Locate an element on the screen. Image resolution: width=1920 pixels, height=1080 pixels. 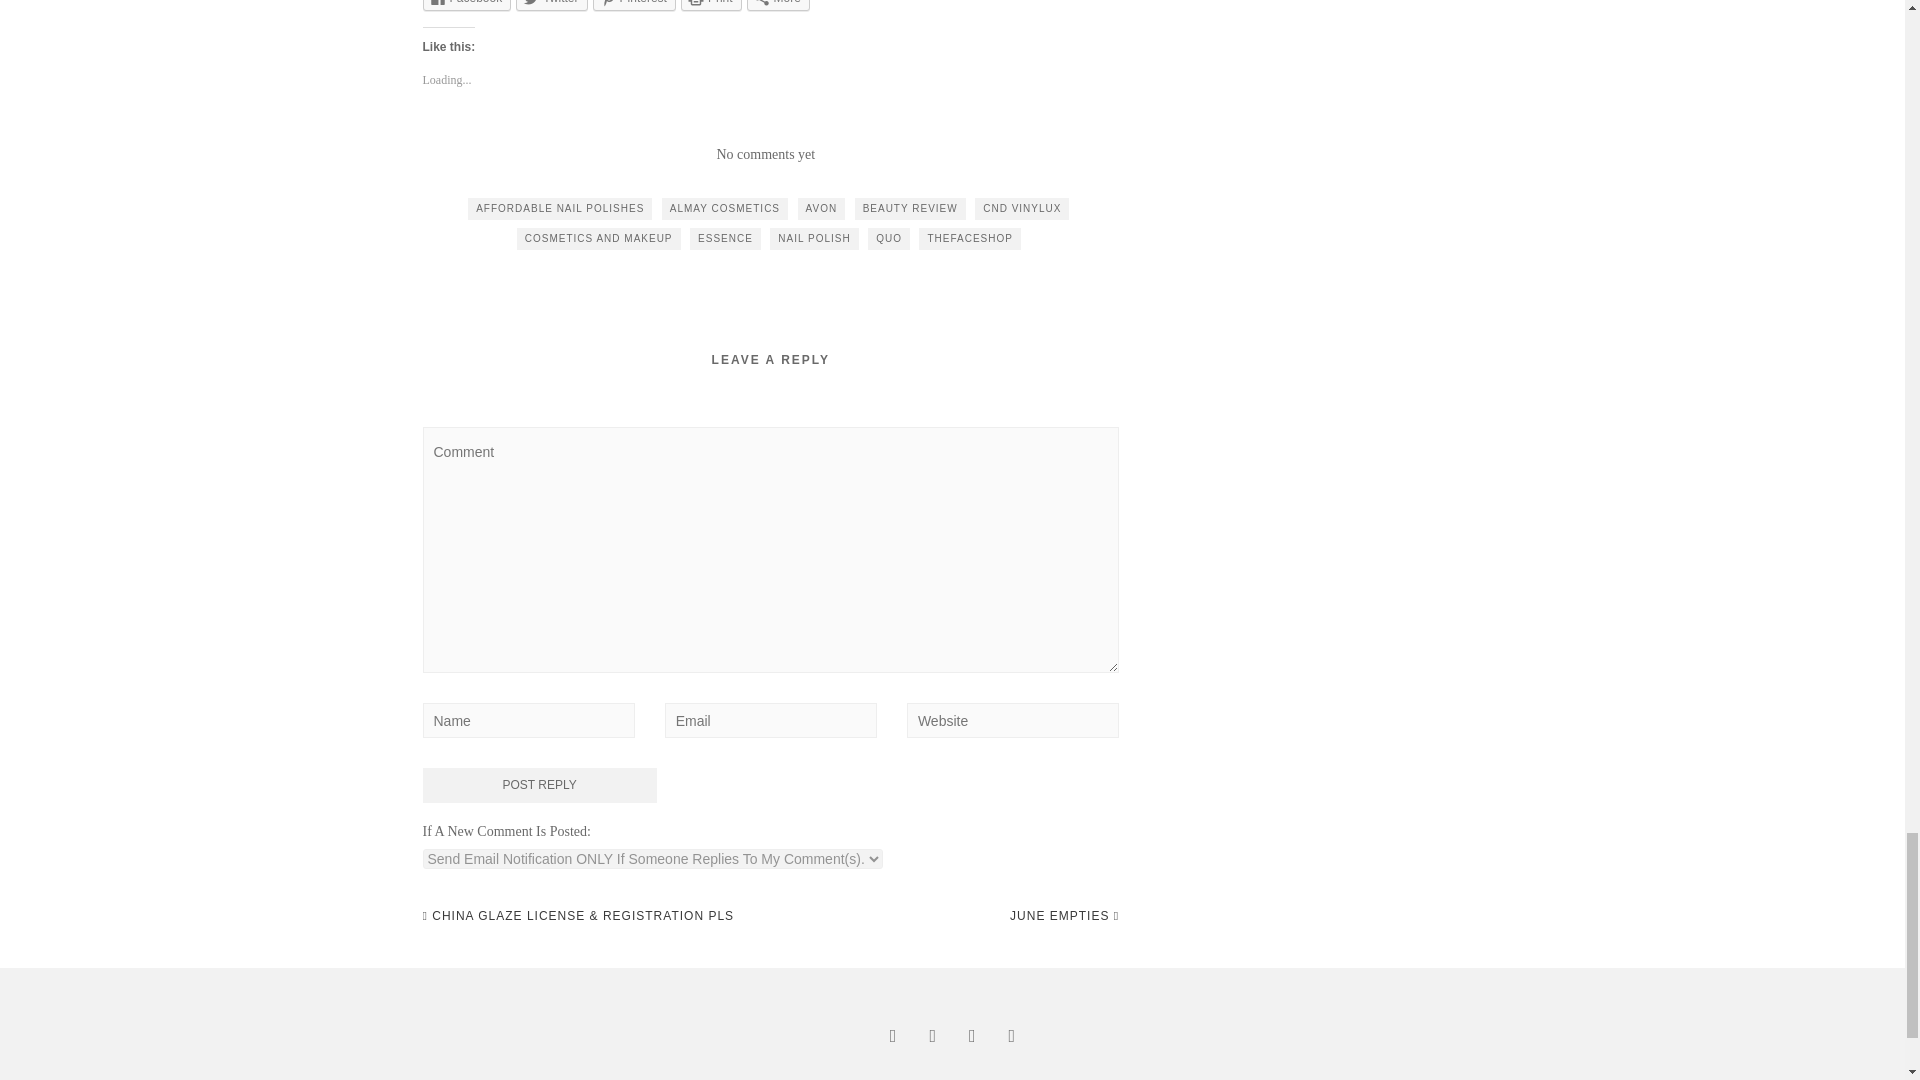
Pinterest is located at coordinates (634, 5).